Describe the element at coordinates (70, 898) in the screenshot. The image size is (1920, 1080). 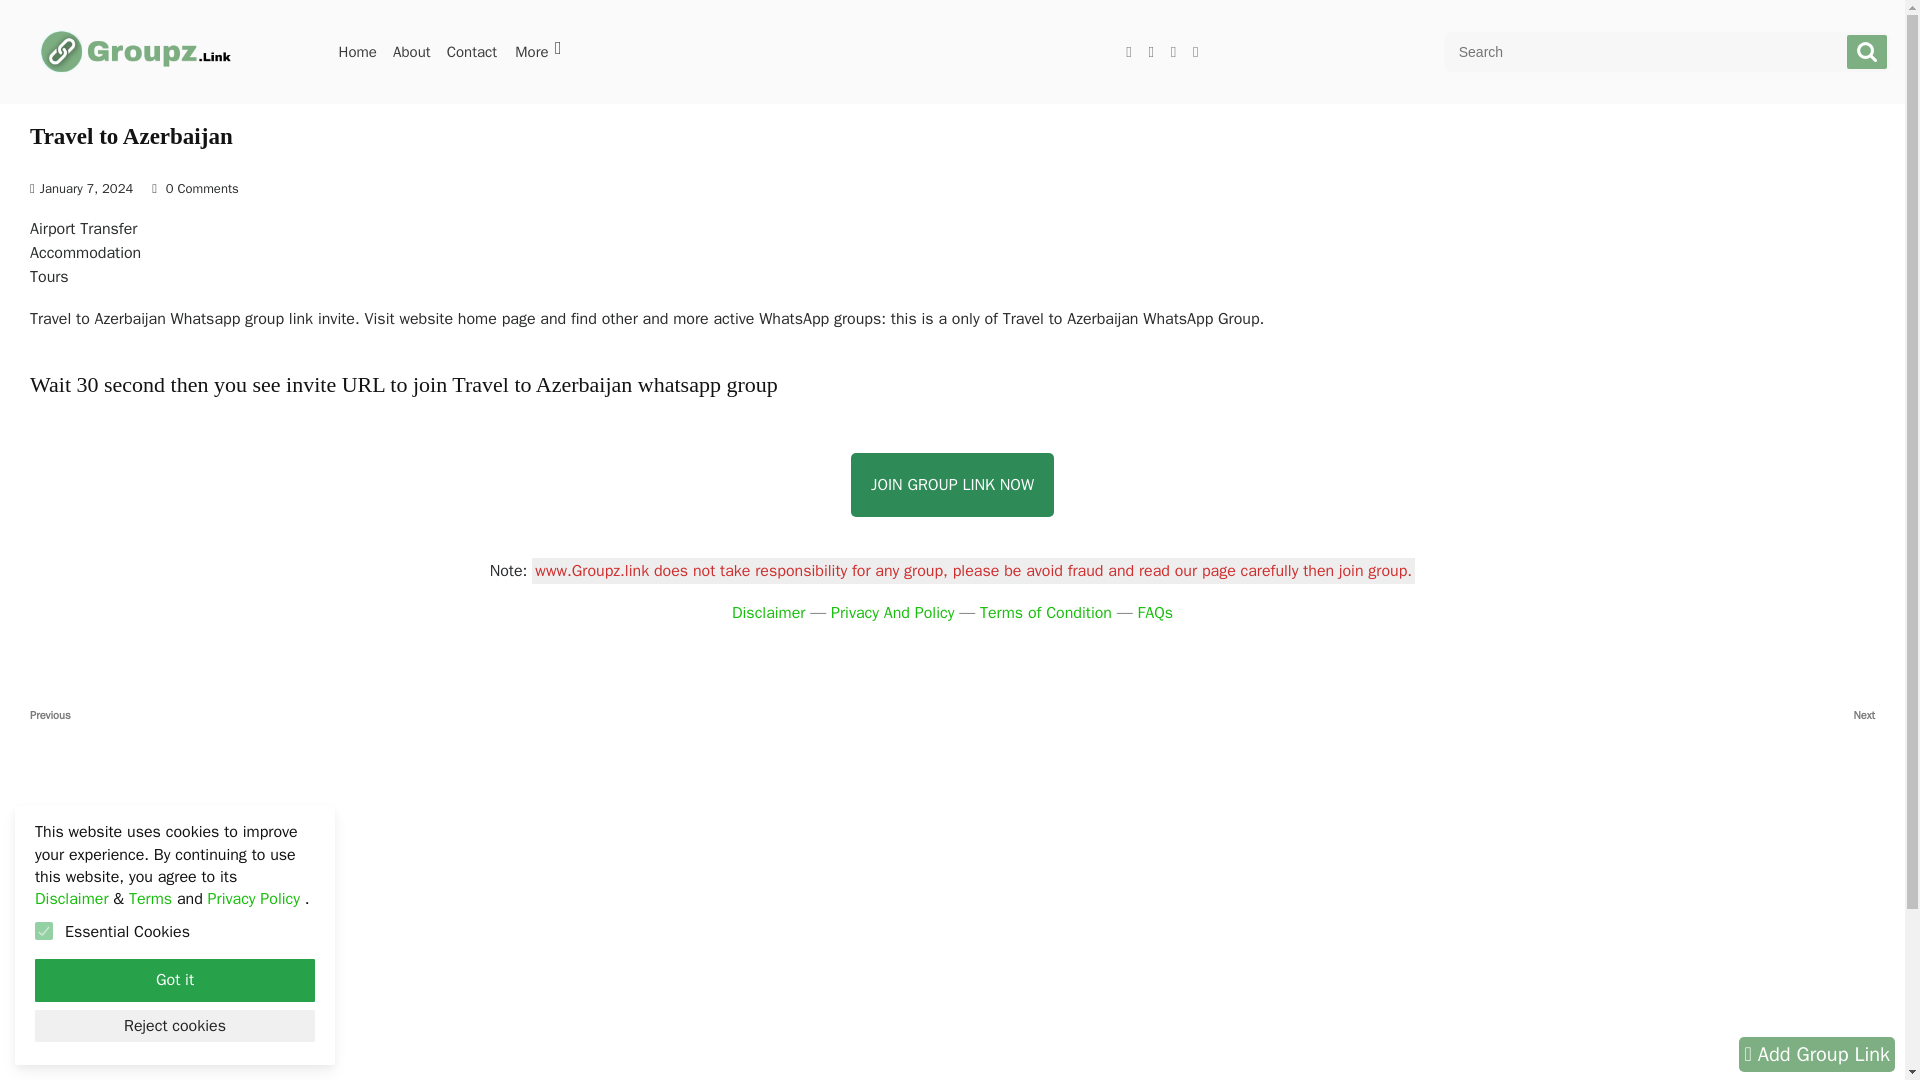
I see `Disclaimer` at that location.